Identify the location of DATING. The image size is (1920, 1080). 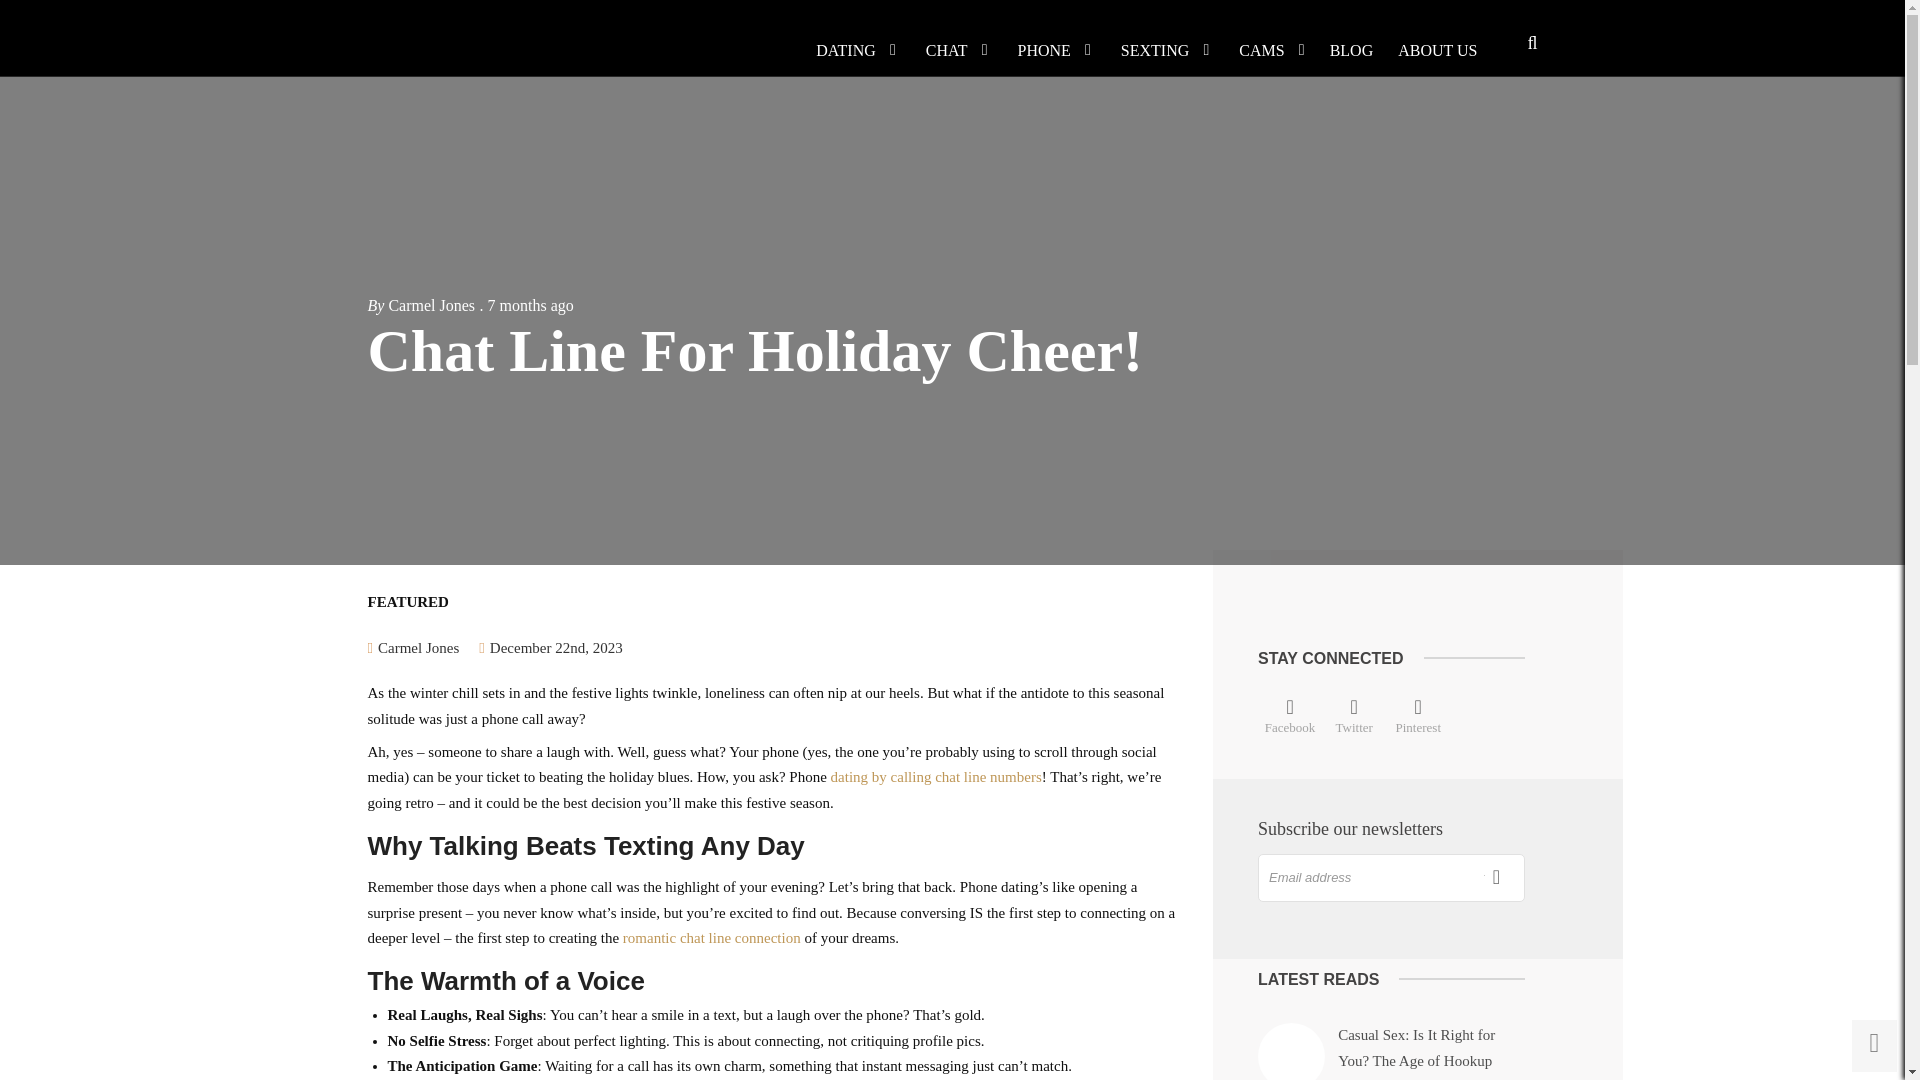
(846, 50).